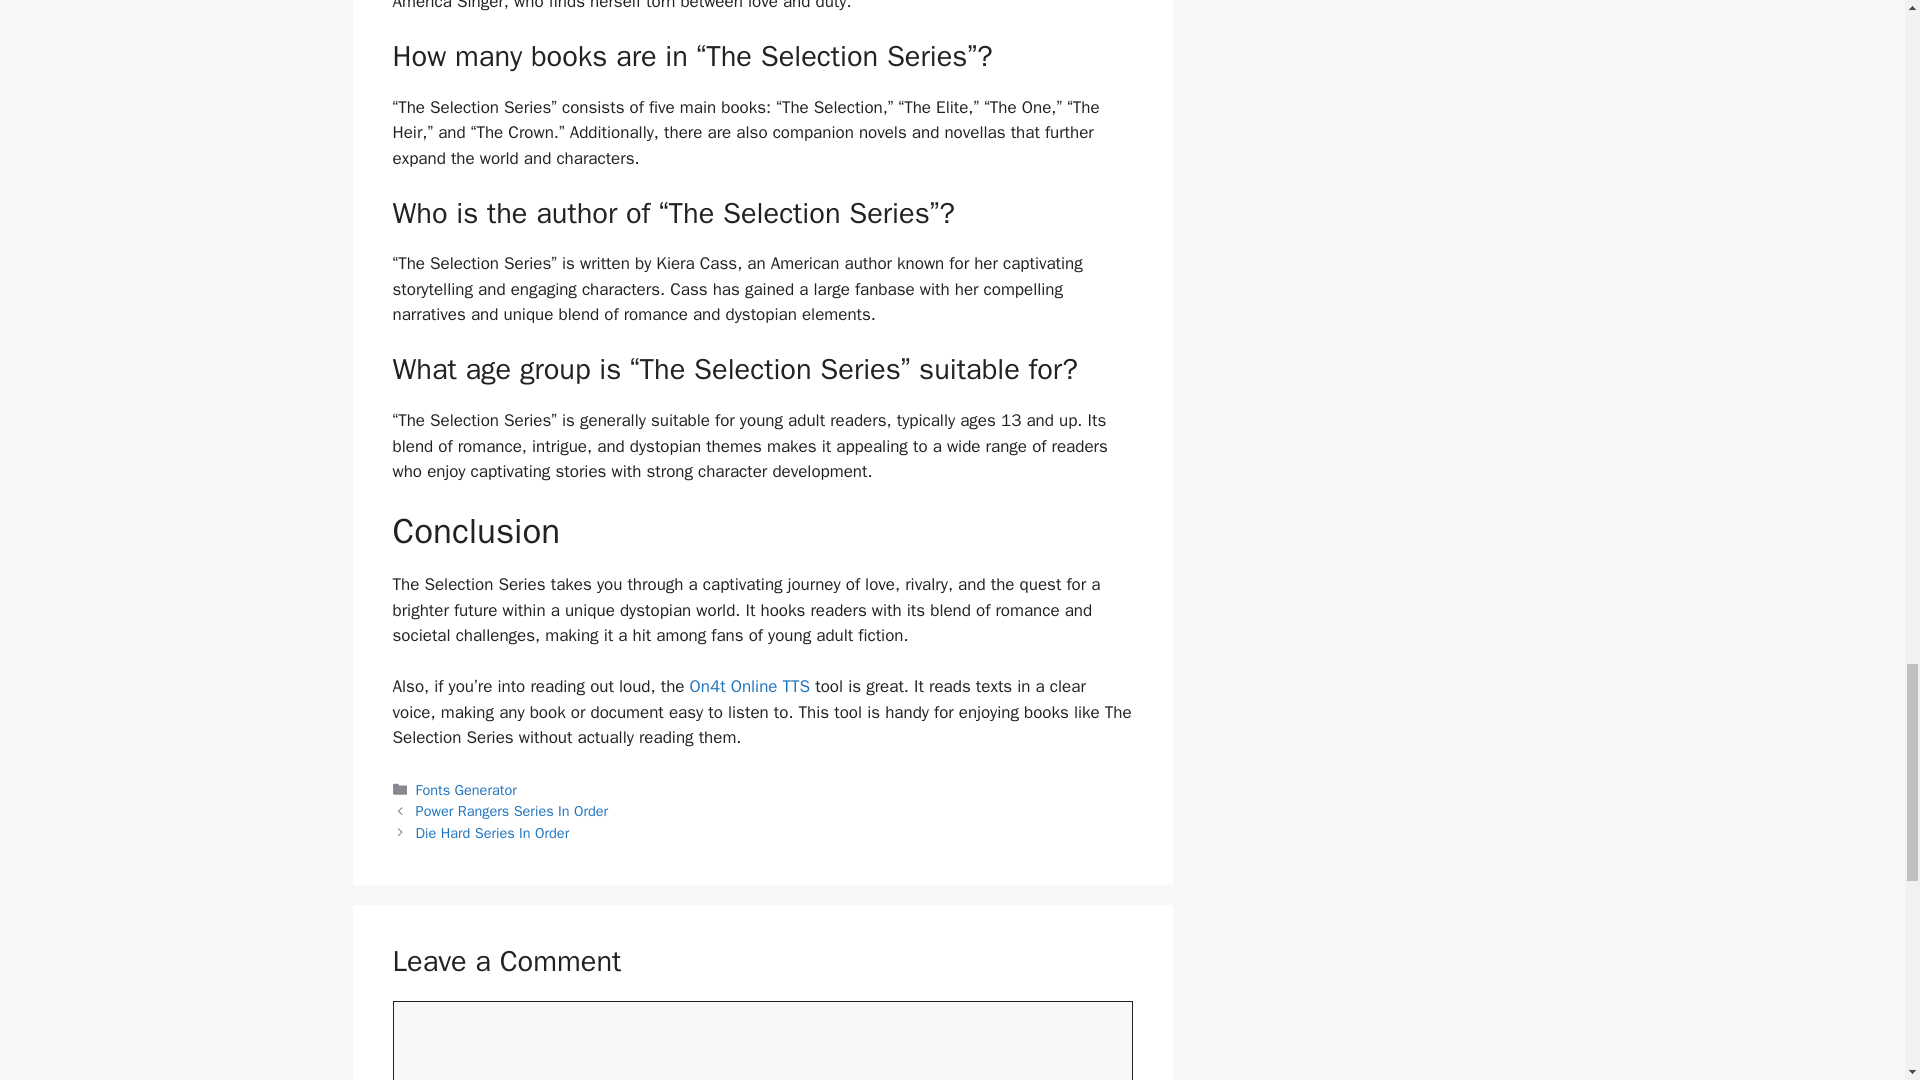 Image resolution: width=1920 pixels, height=1080 pixels. I want to click on Die Hard Series In Order, so click(493, 833).